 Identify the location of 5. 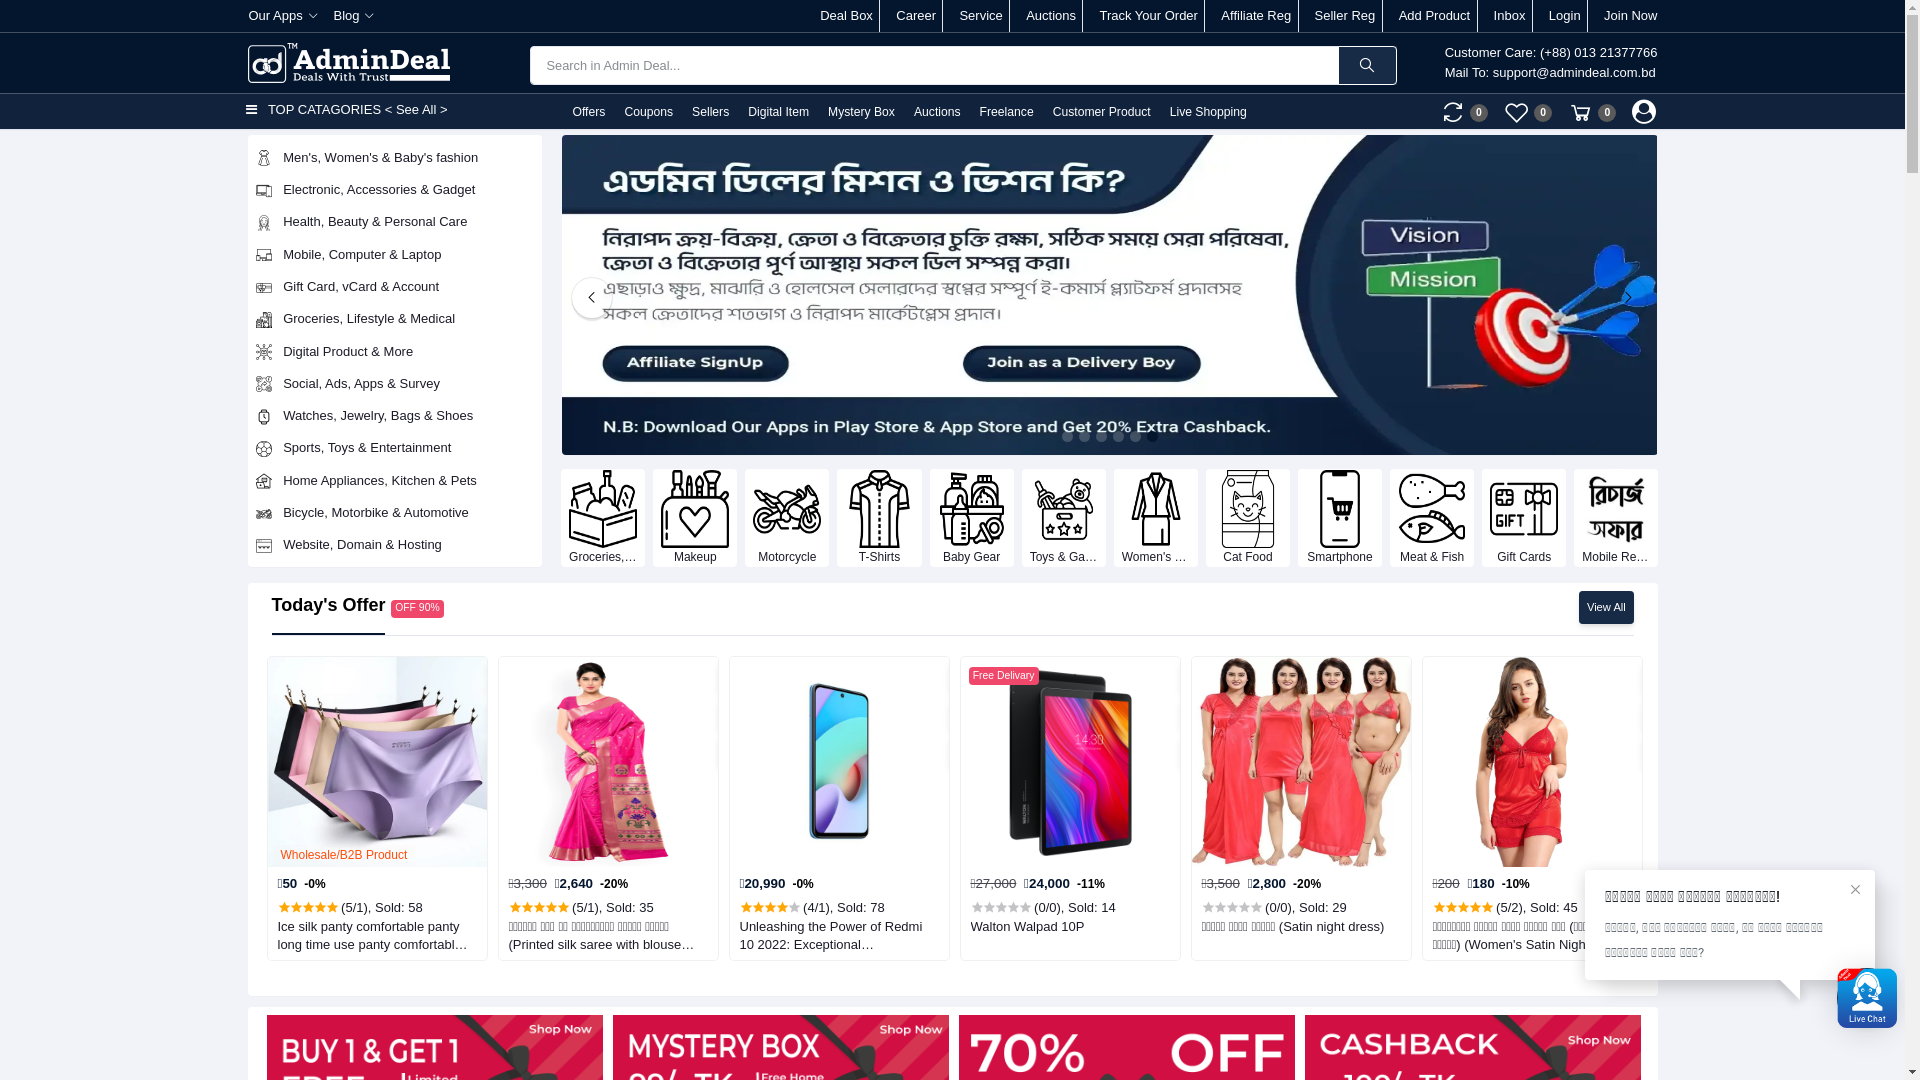
(1136, 436).